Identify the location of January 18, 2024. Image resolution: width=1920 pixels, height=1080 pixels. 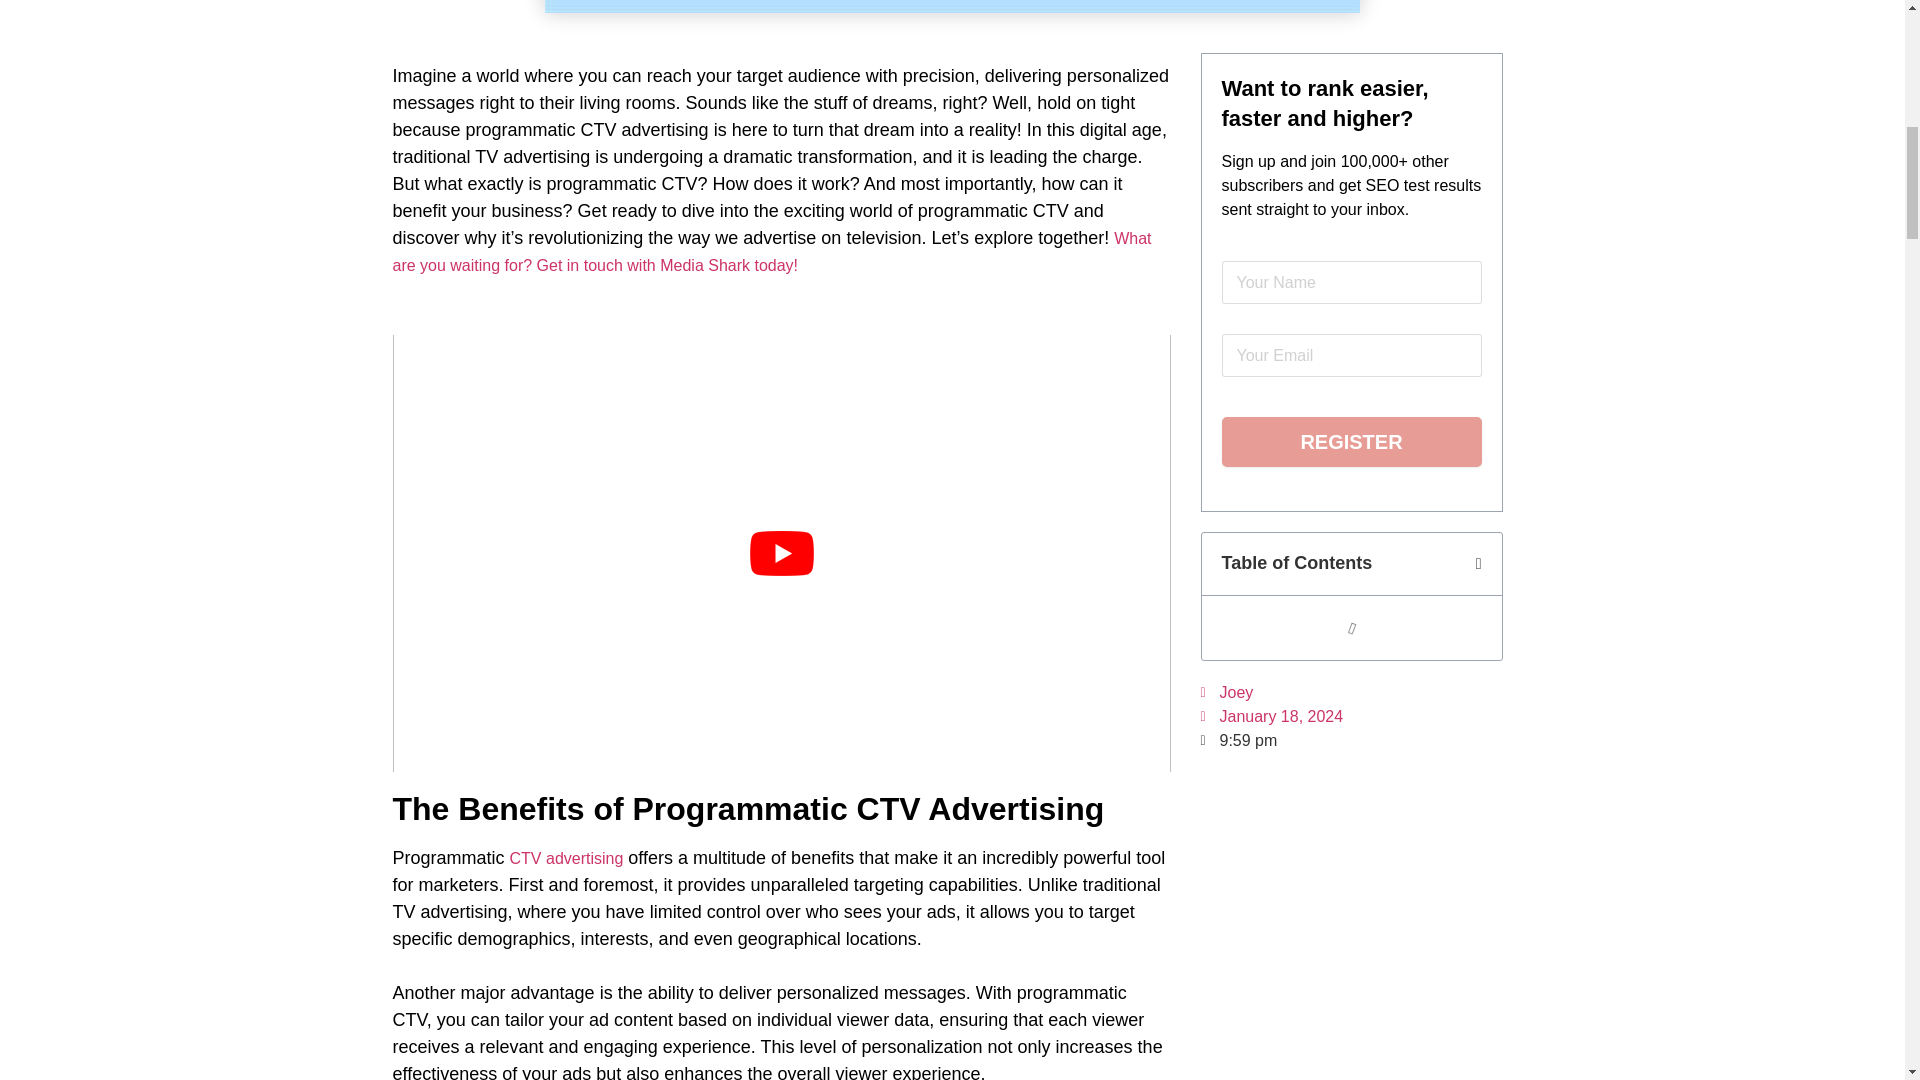
(1271, 717).